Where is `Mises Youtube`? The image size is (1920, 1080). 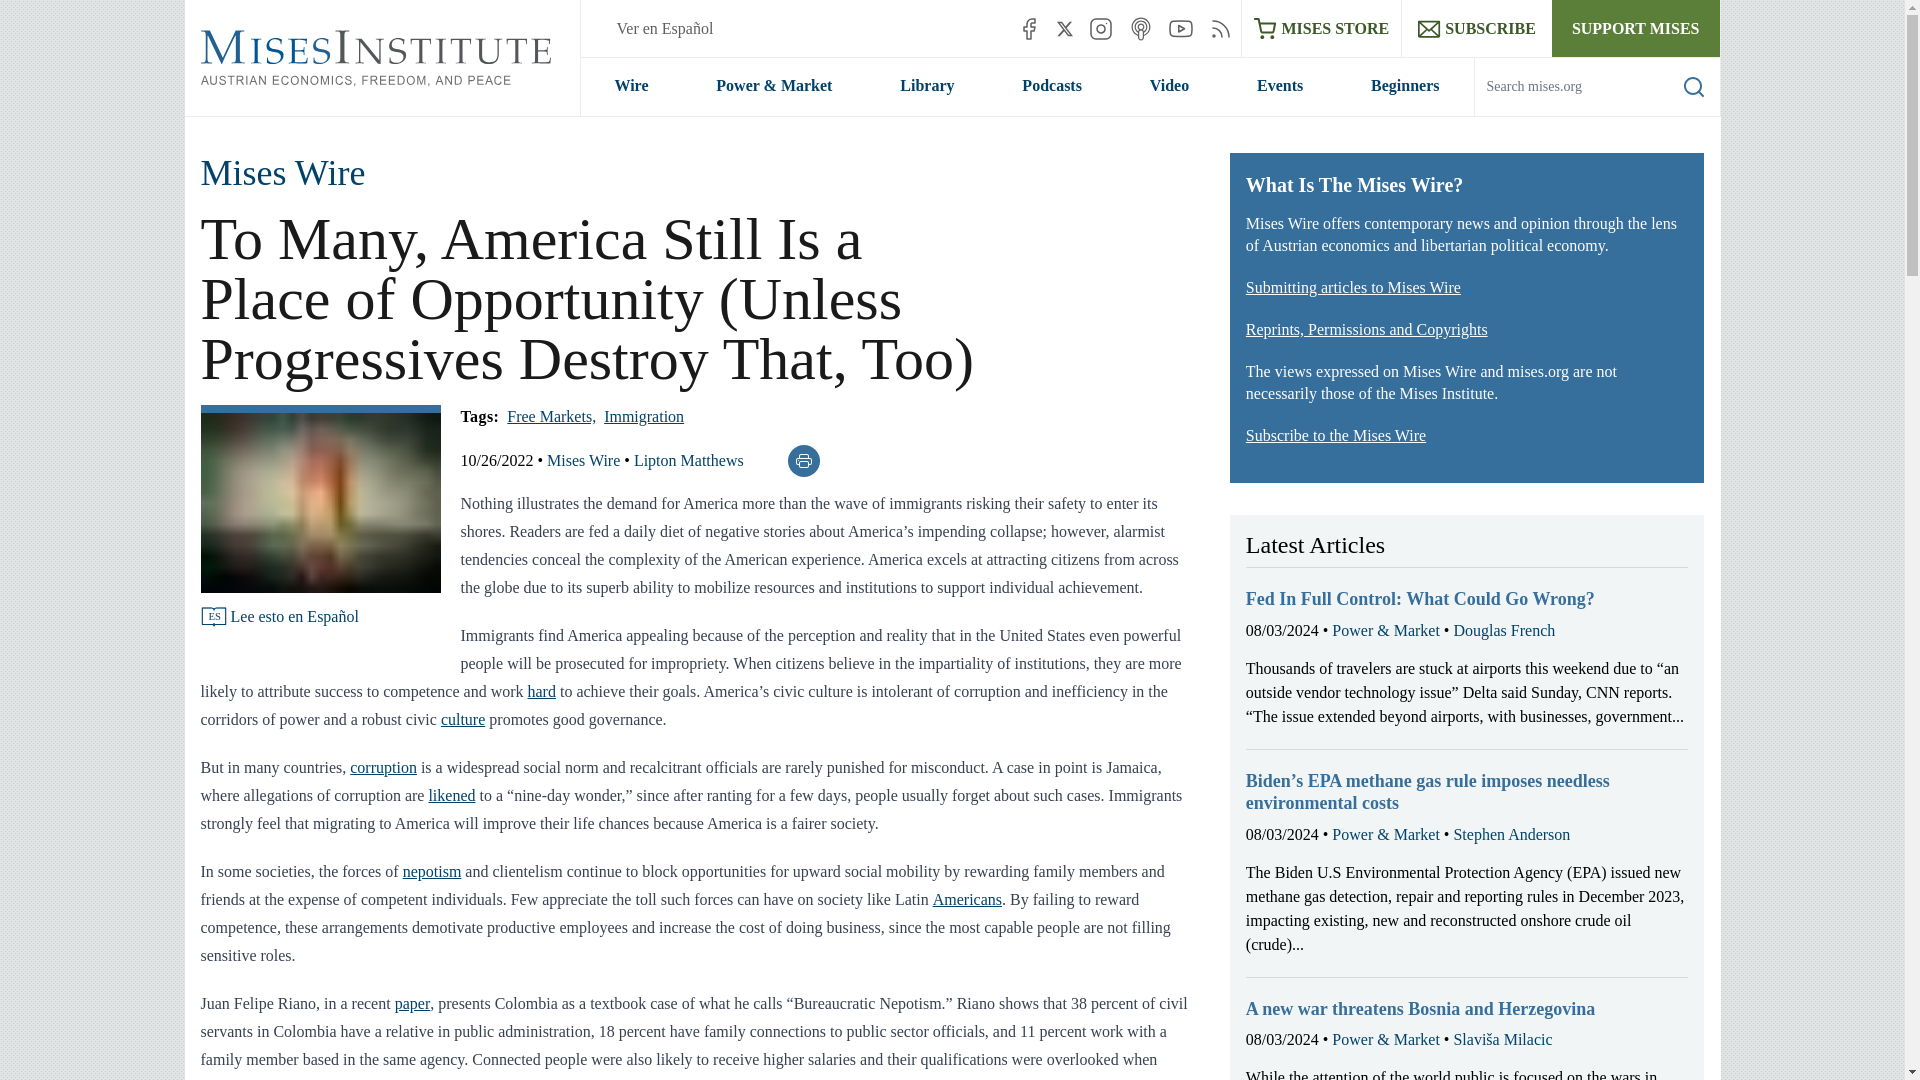 Mises Youtube is located at coordinates (1180, 28).